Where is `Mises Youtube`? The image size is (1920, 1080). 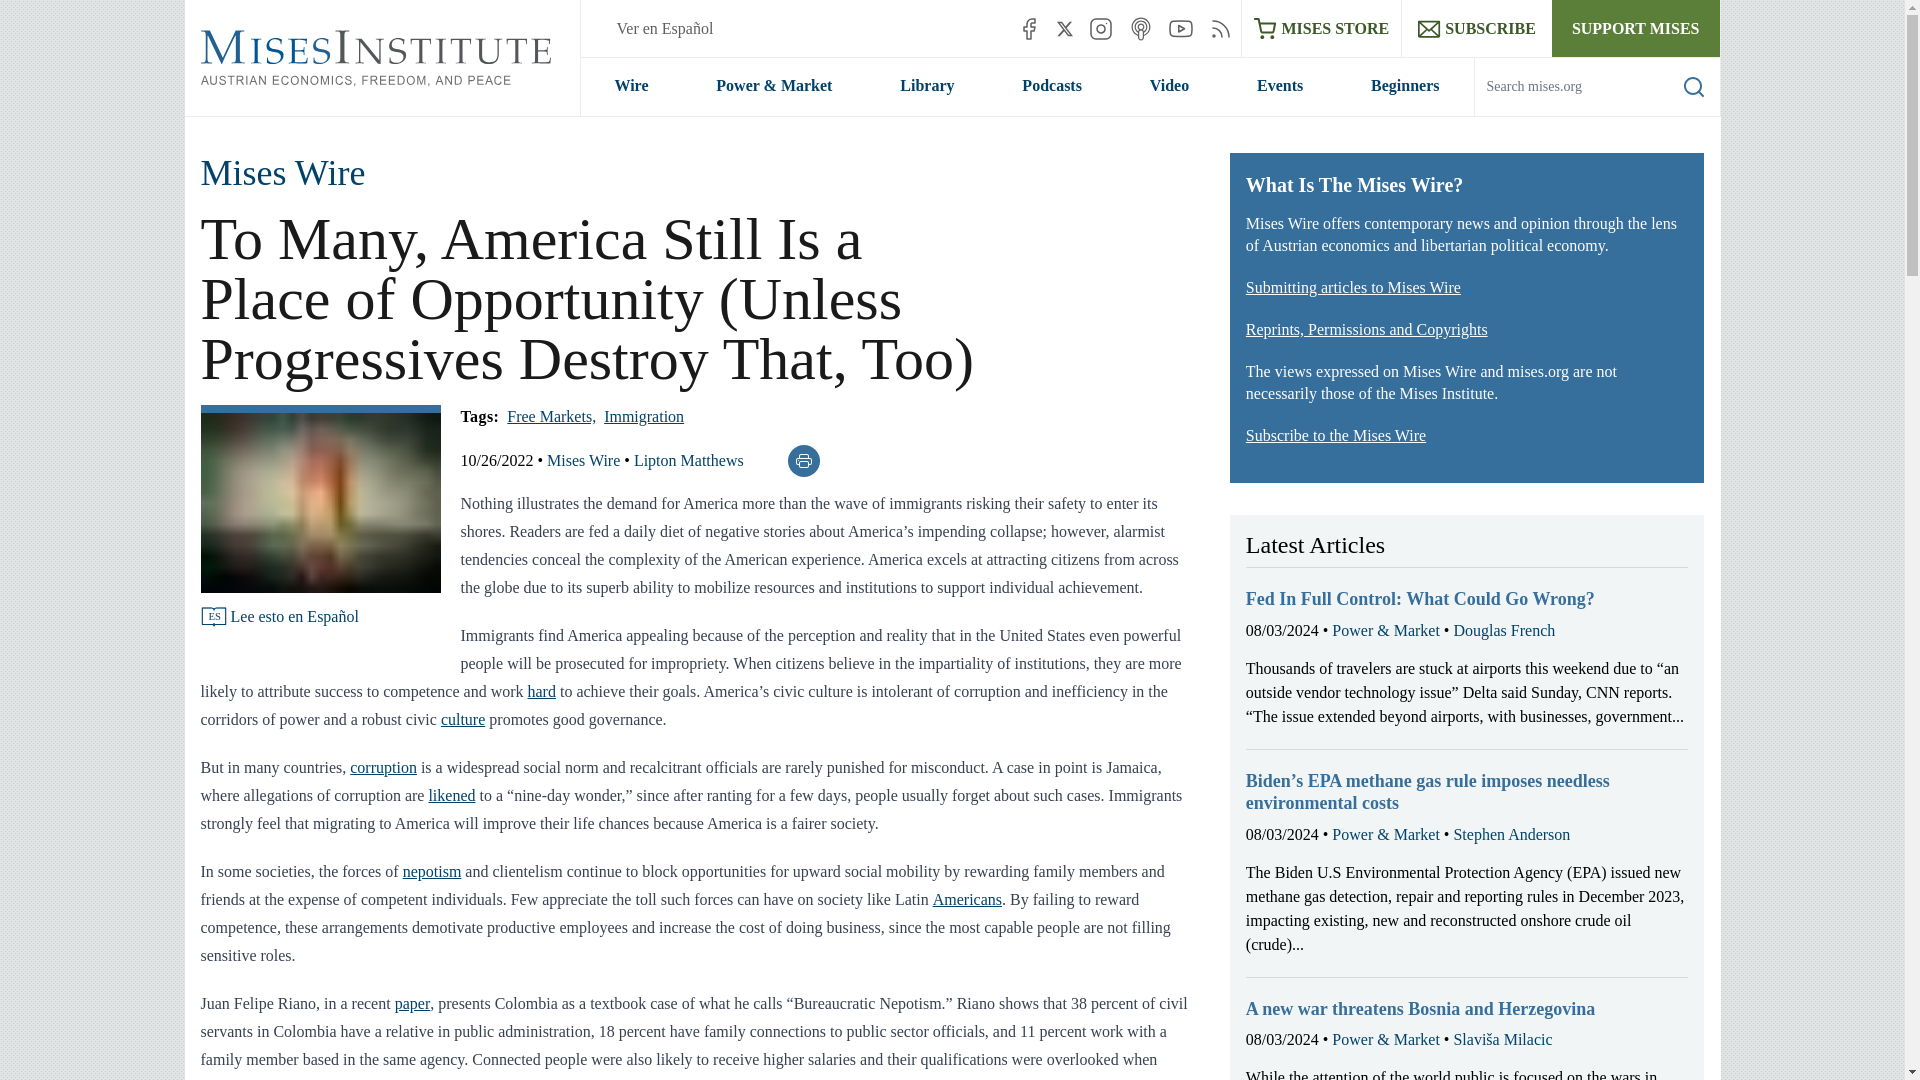 Mises Youtube is located at coordinates (1180, 28).